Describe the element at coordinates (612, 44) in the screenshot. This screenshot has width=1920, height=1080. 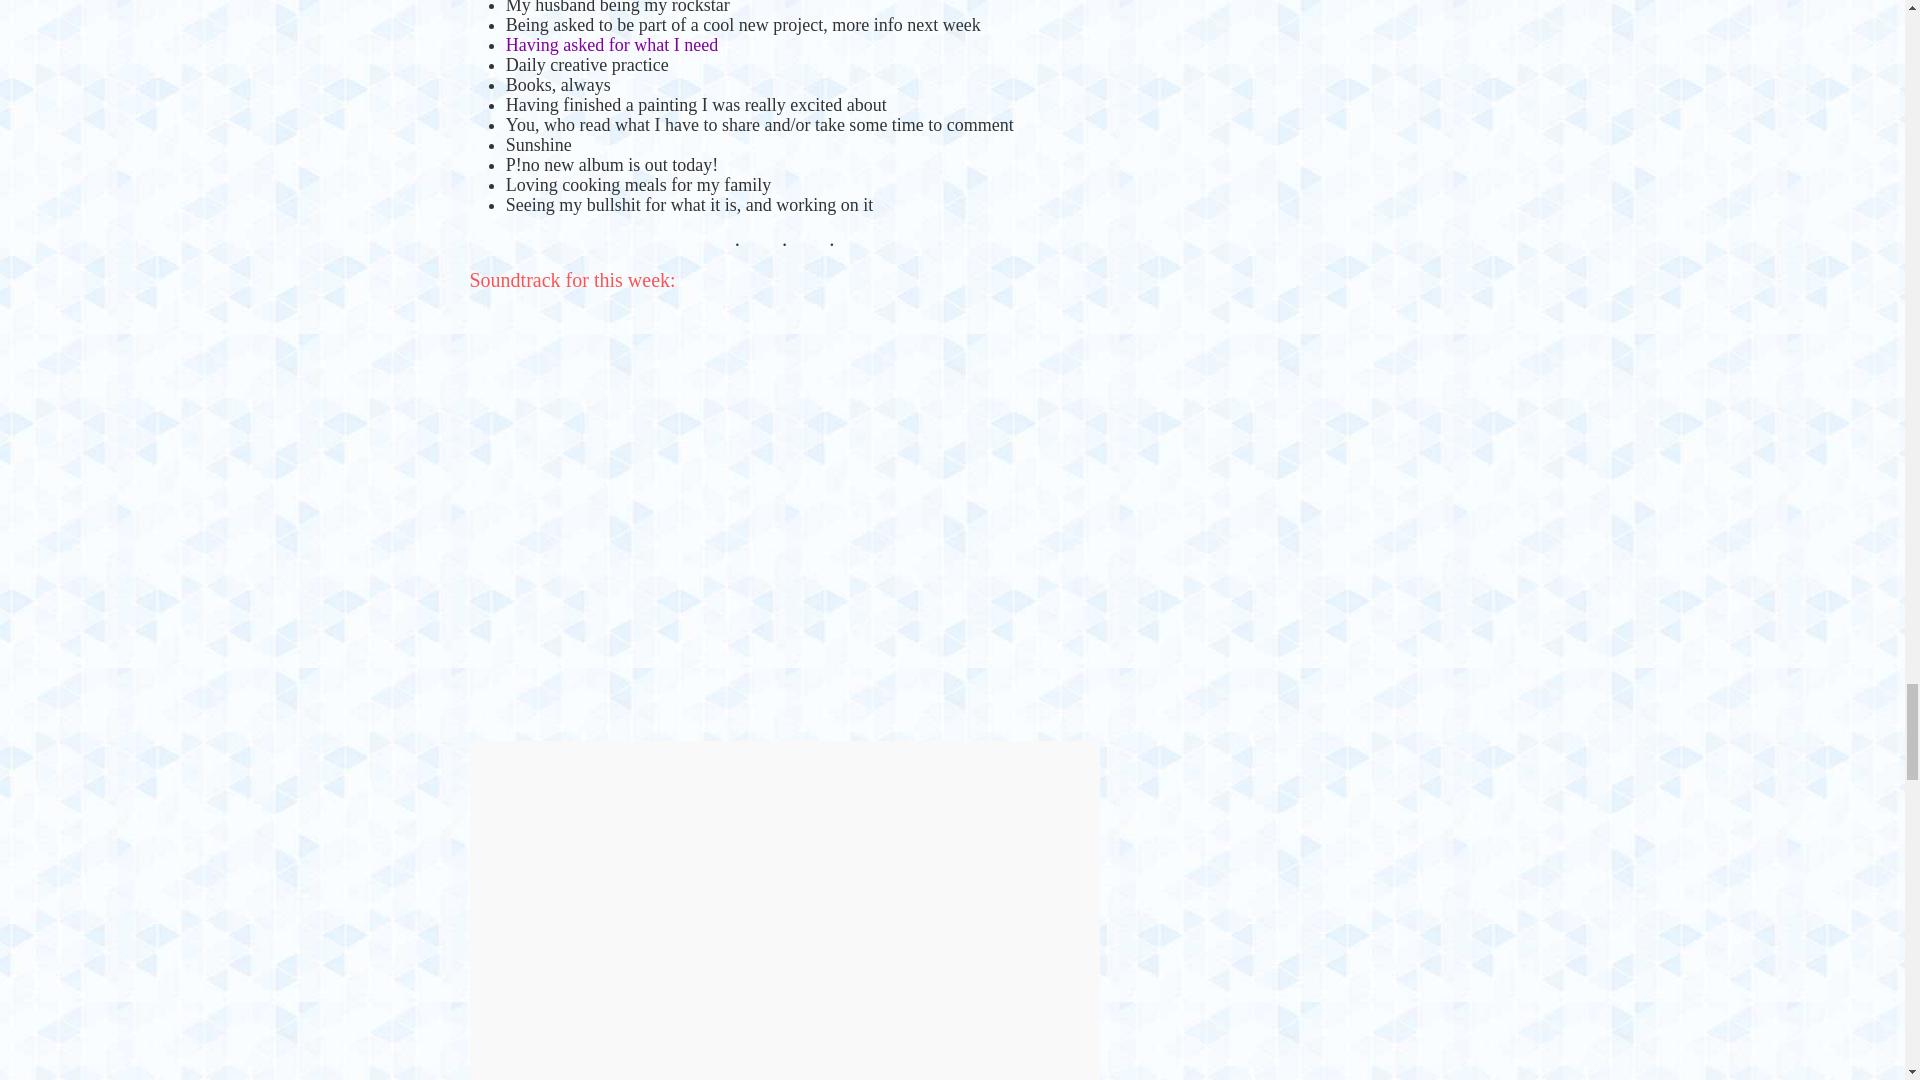
I see `Having asked for what I need` at that location.